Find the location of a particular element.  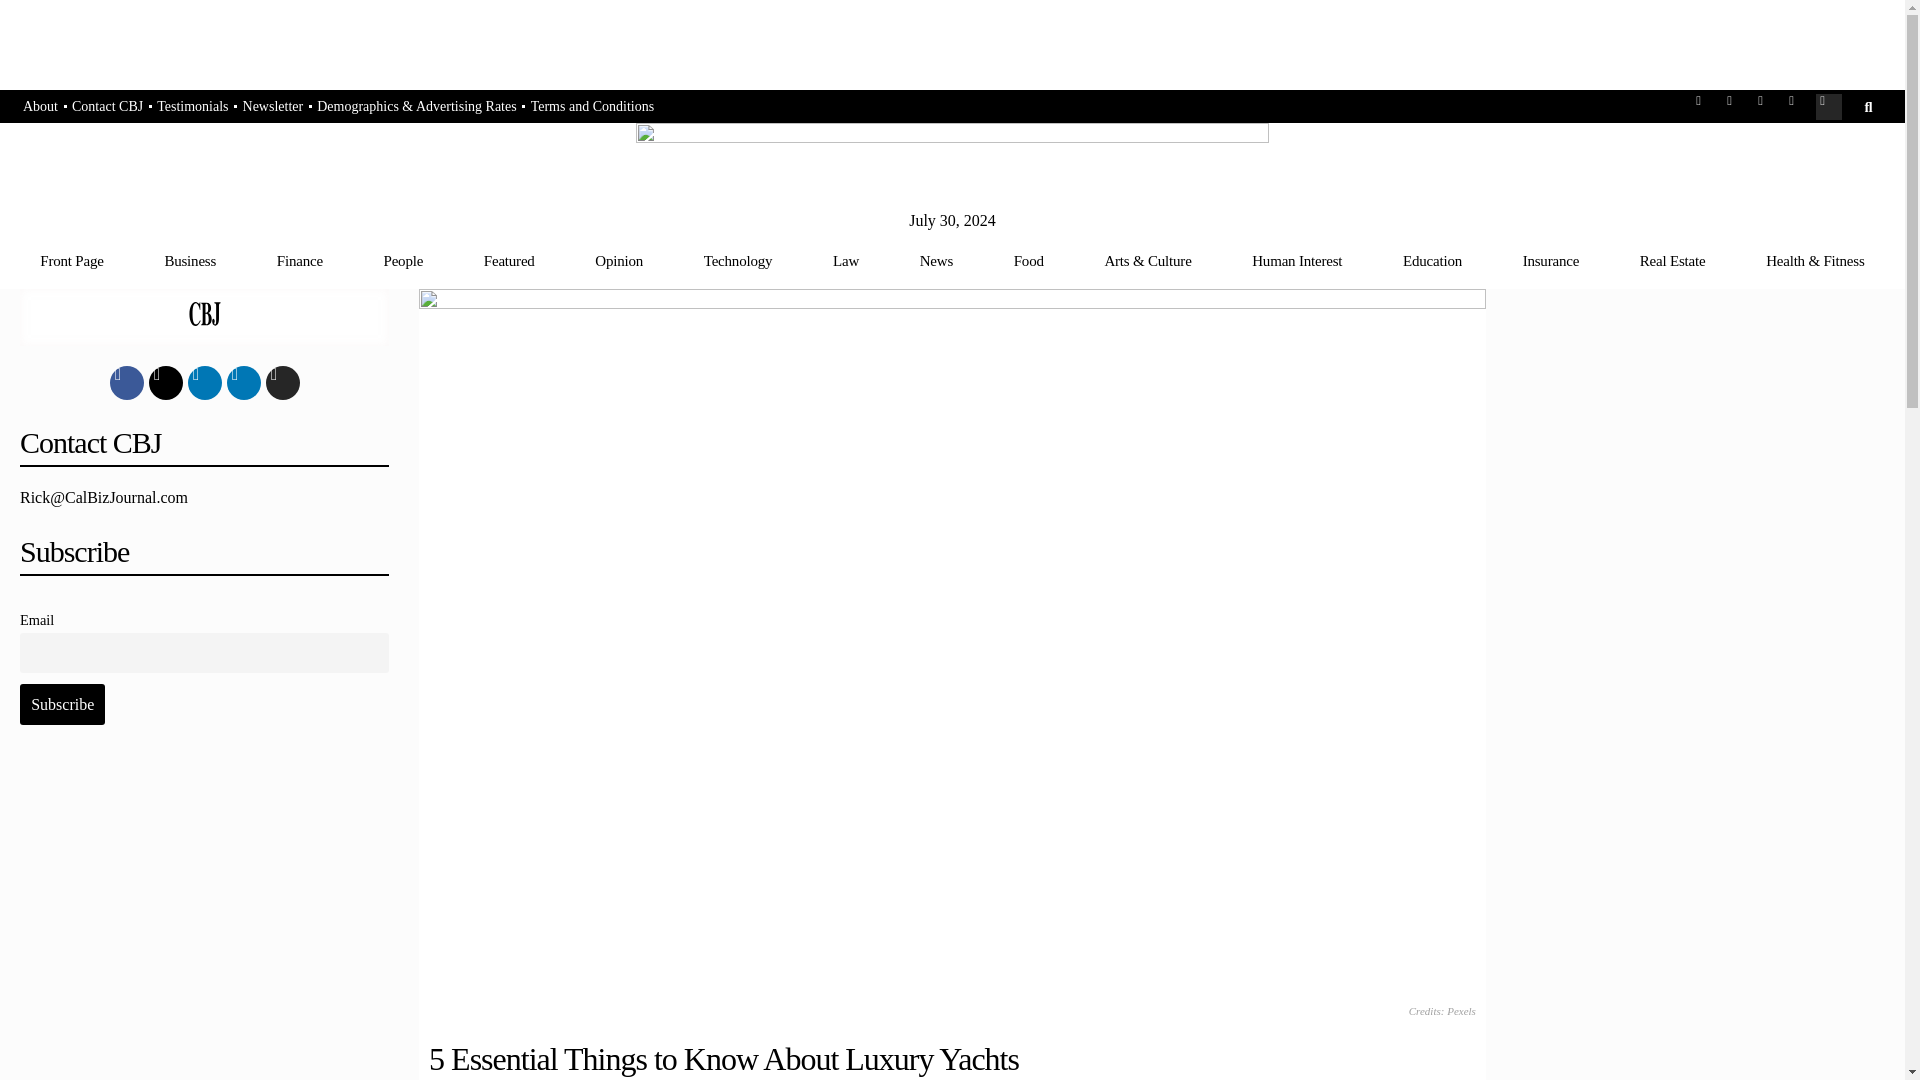

About is located at coordinates (40, 107).